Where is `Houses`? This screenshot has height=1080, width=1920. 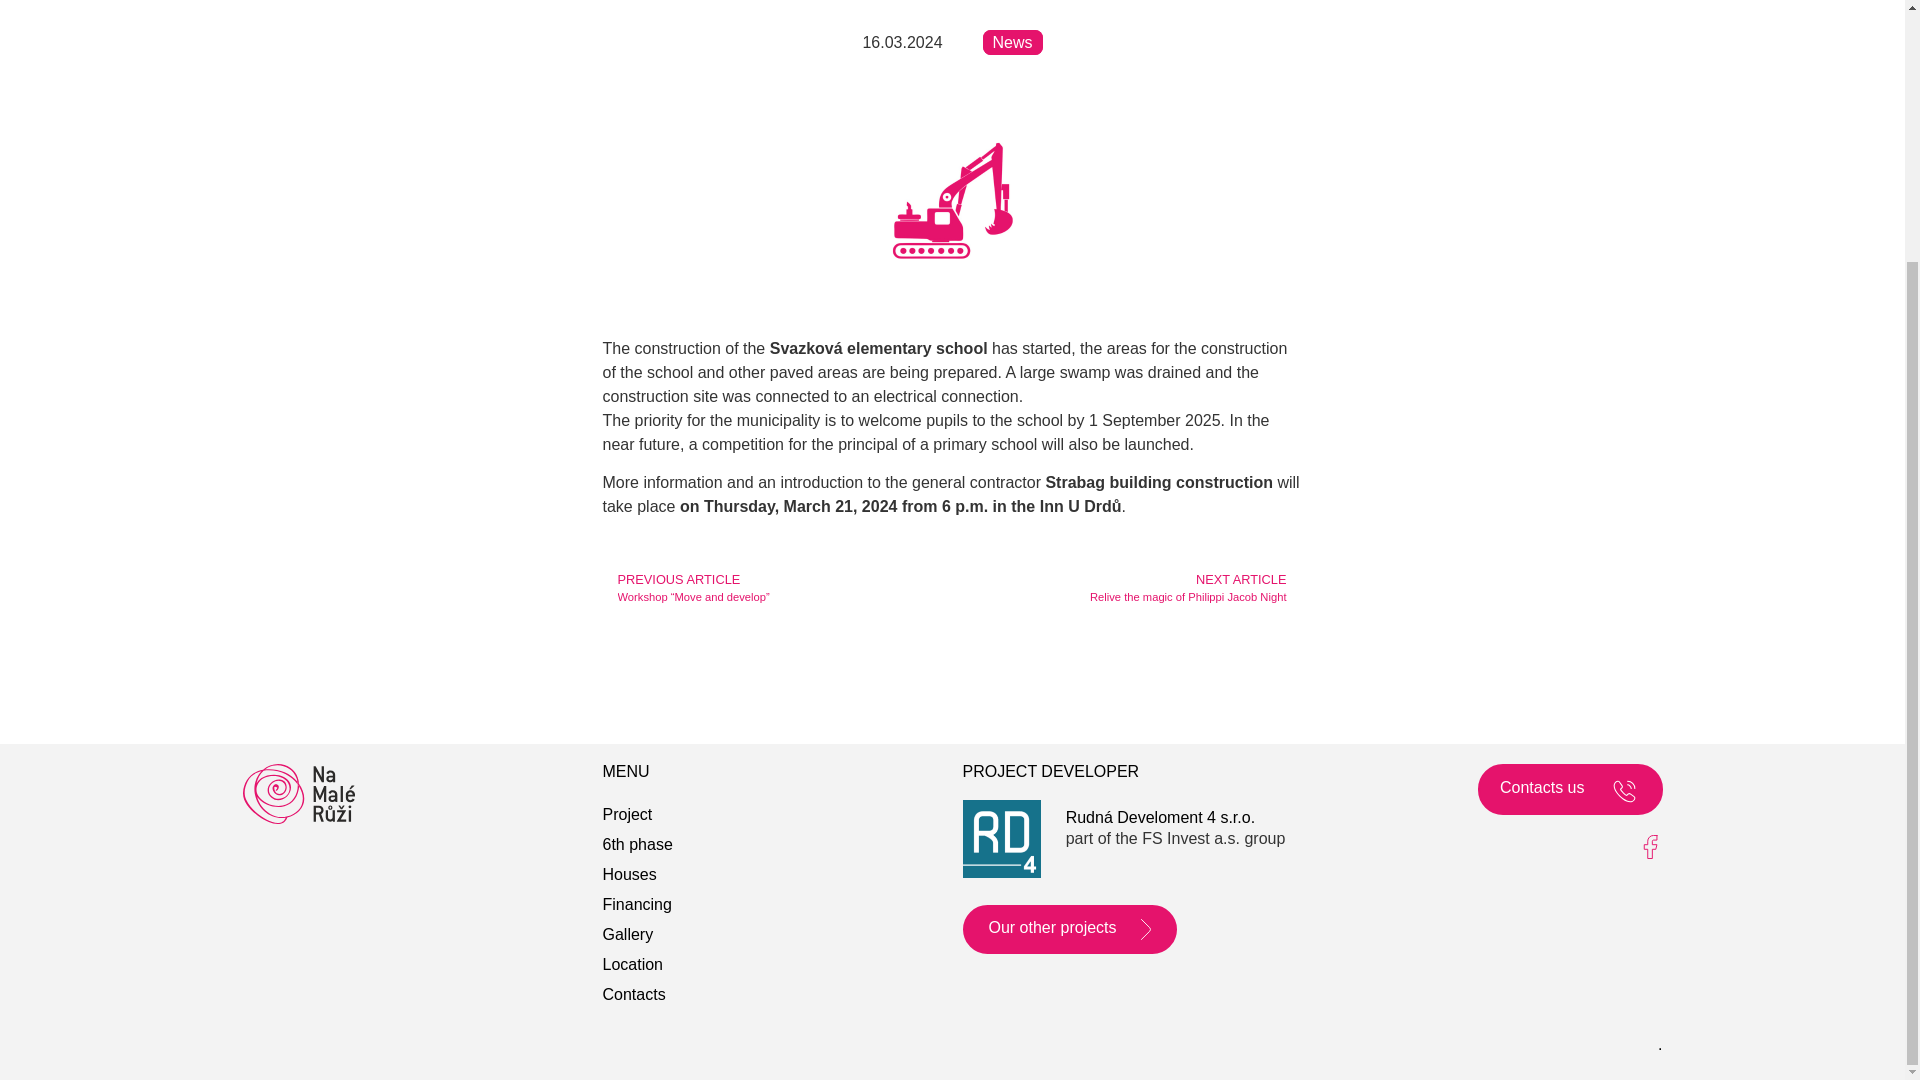
Houses is located at coordinates (637, 874).